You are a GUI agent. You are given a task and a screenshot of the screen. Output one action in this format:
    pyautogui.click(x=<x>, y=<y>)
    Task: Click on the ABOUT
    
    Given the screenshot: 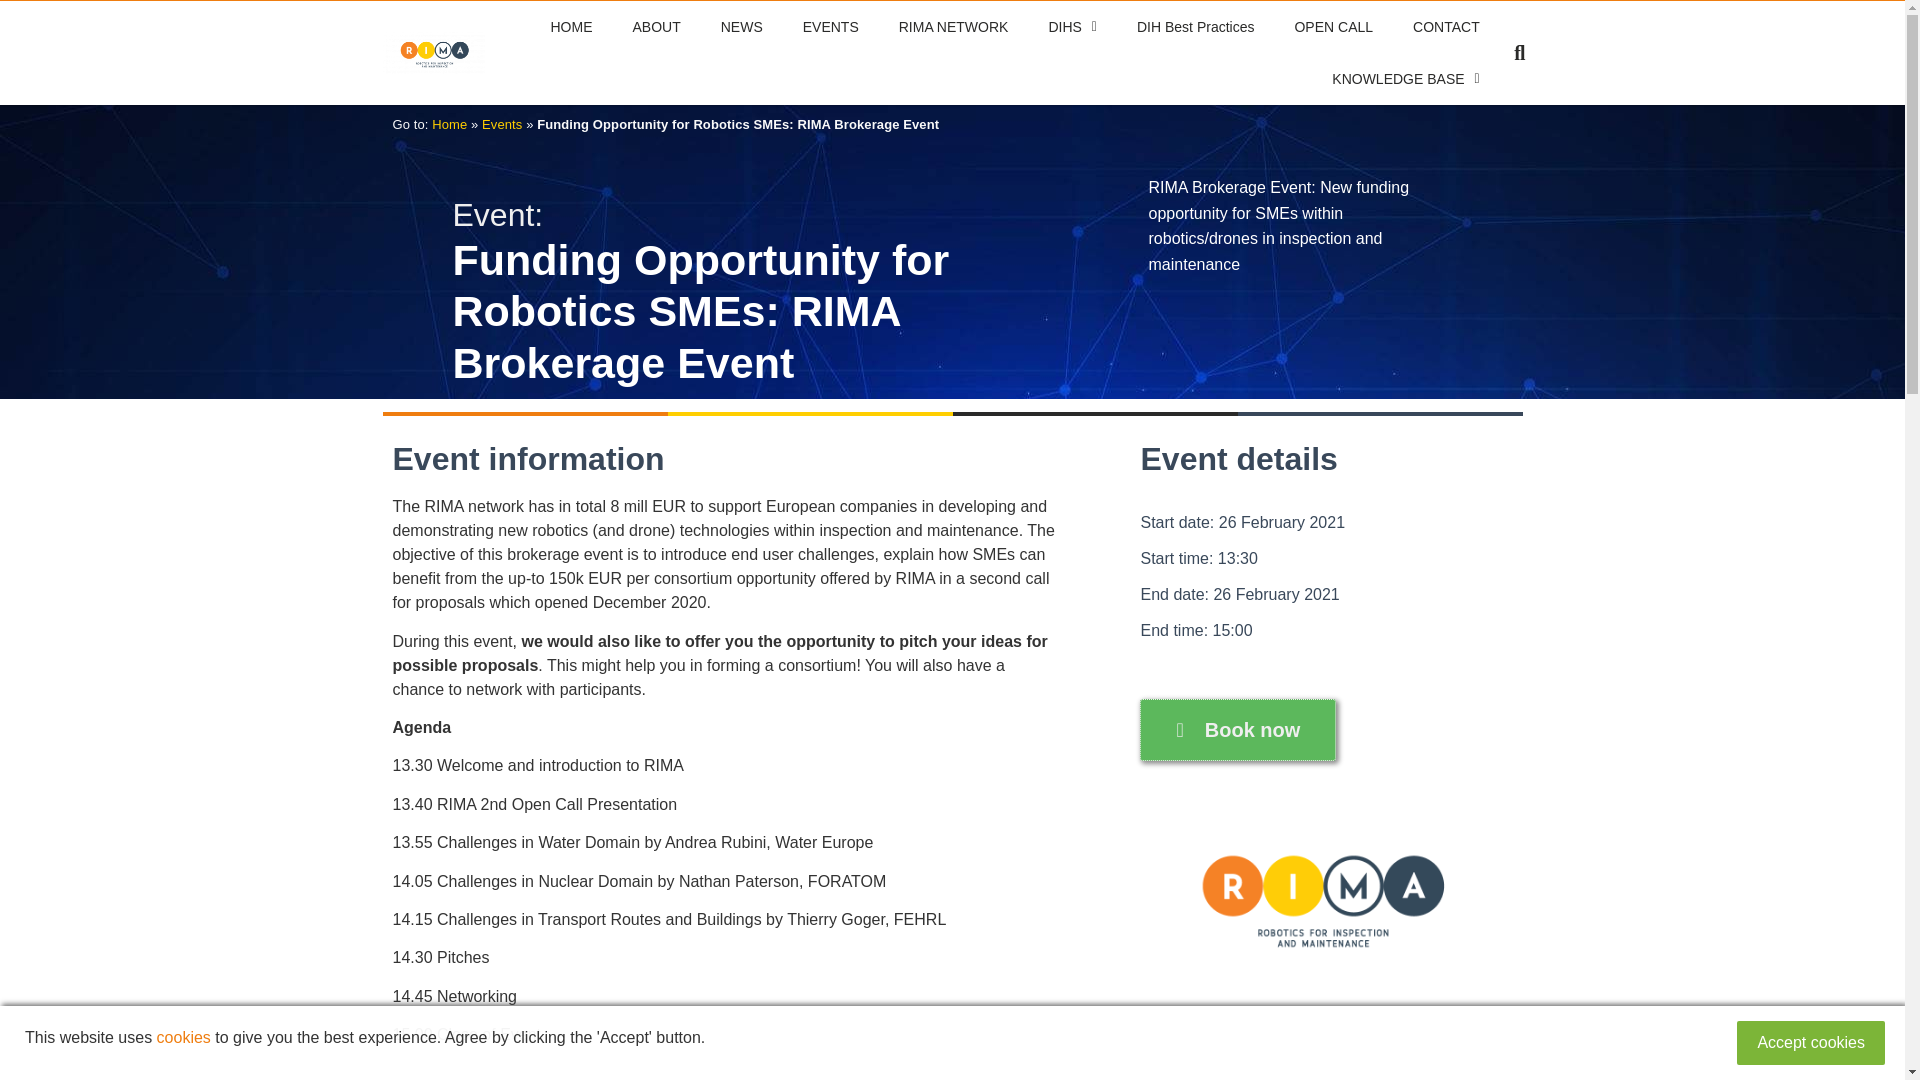 What is the action you would take?
    pyautogui.click(x=656, y=26)
    